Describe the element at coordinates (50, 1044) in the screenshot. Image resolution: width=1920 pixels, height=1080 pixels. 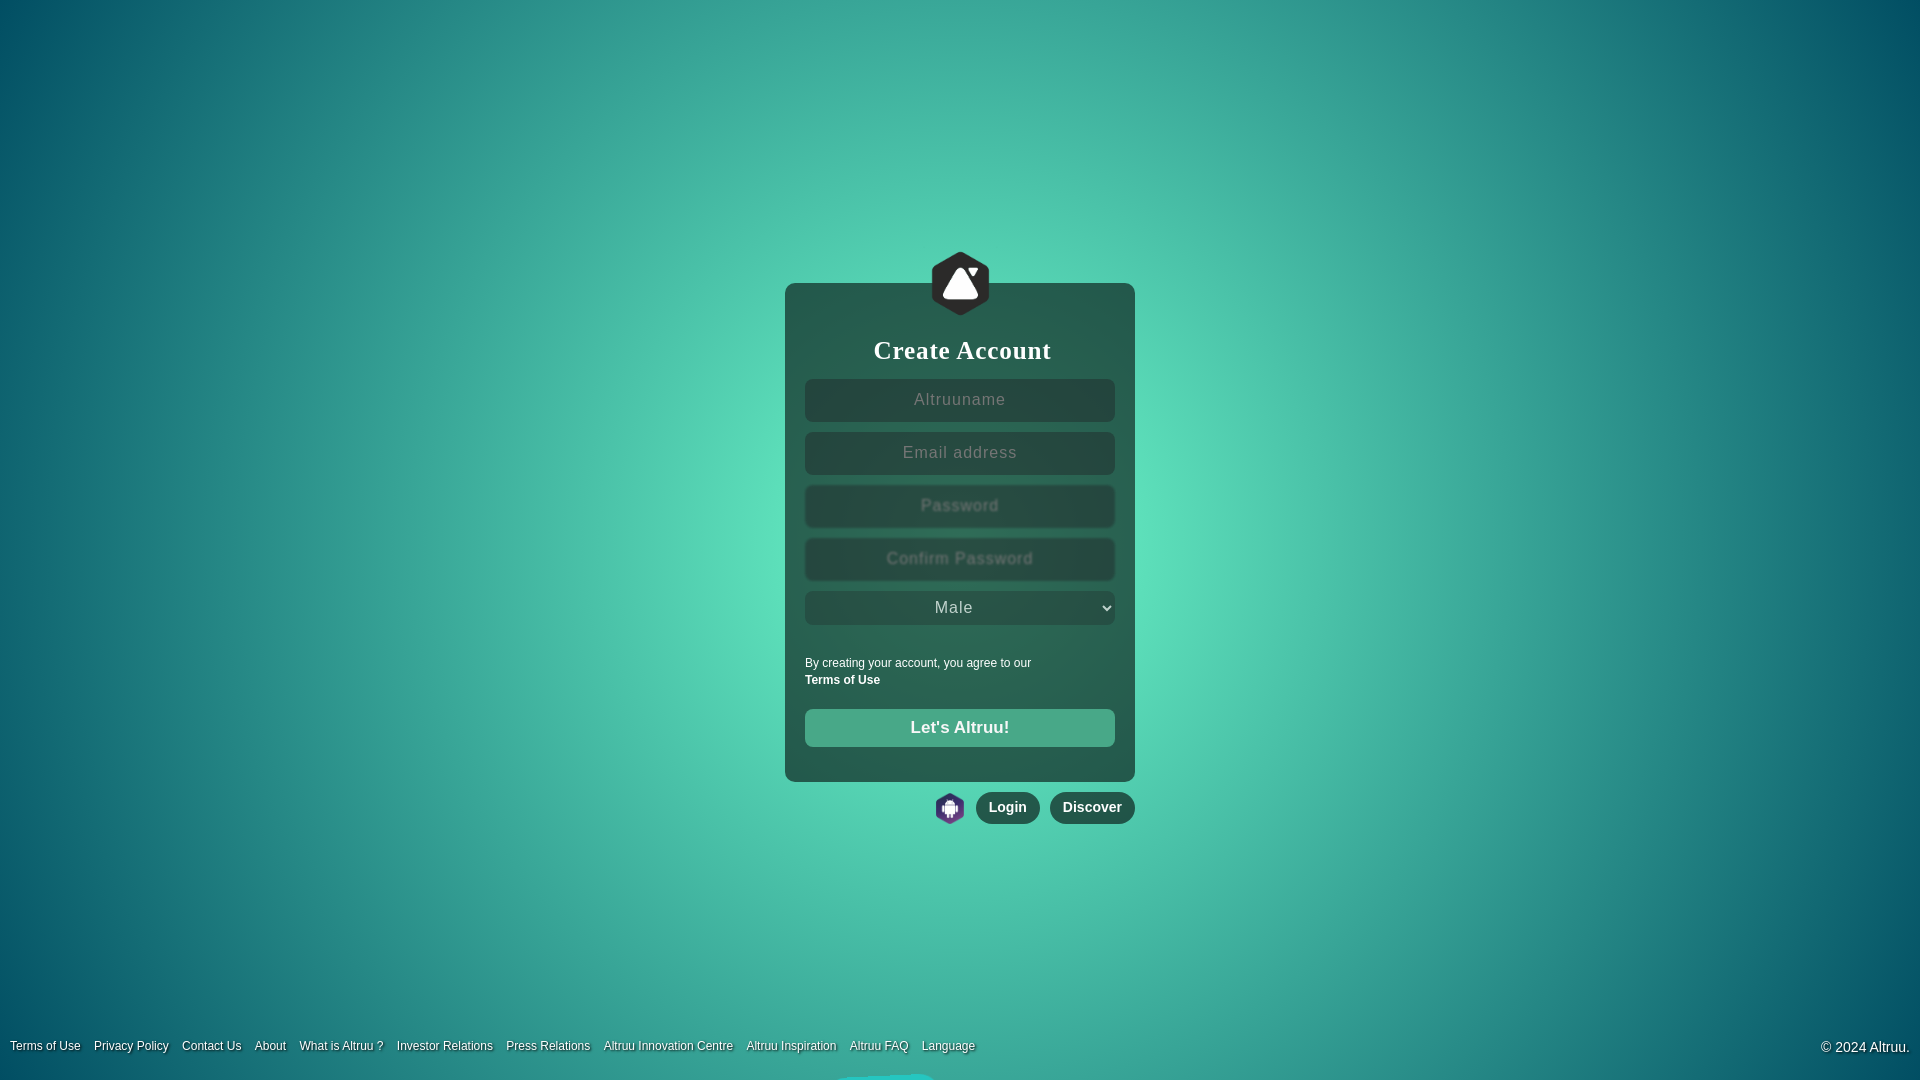
I see `Terms of Use` at that location.